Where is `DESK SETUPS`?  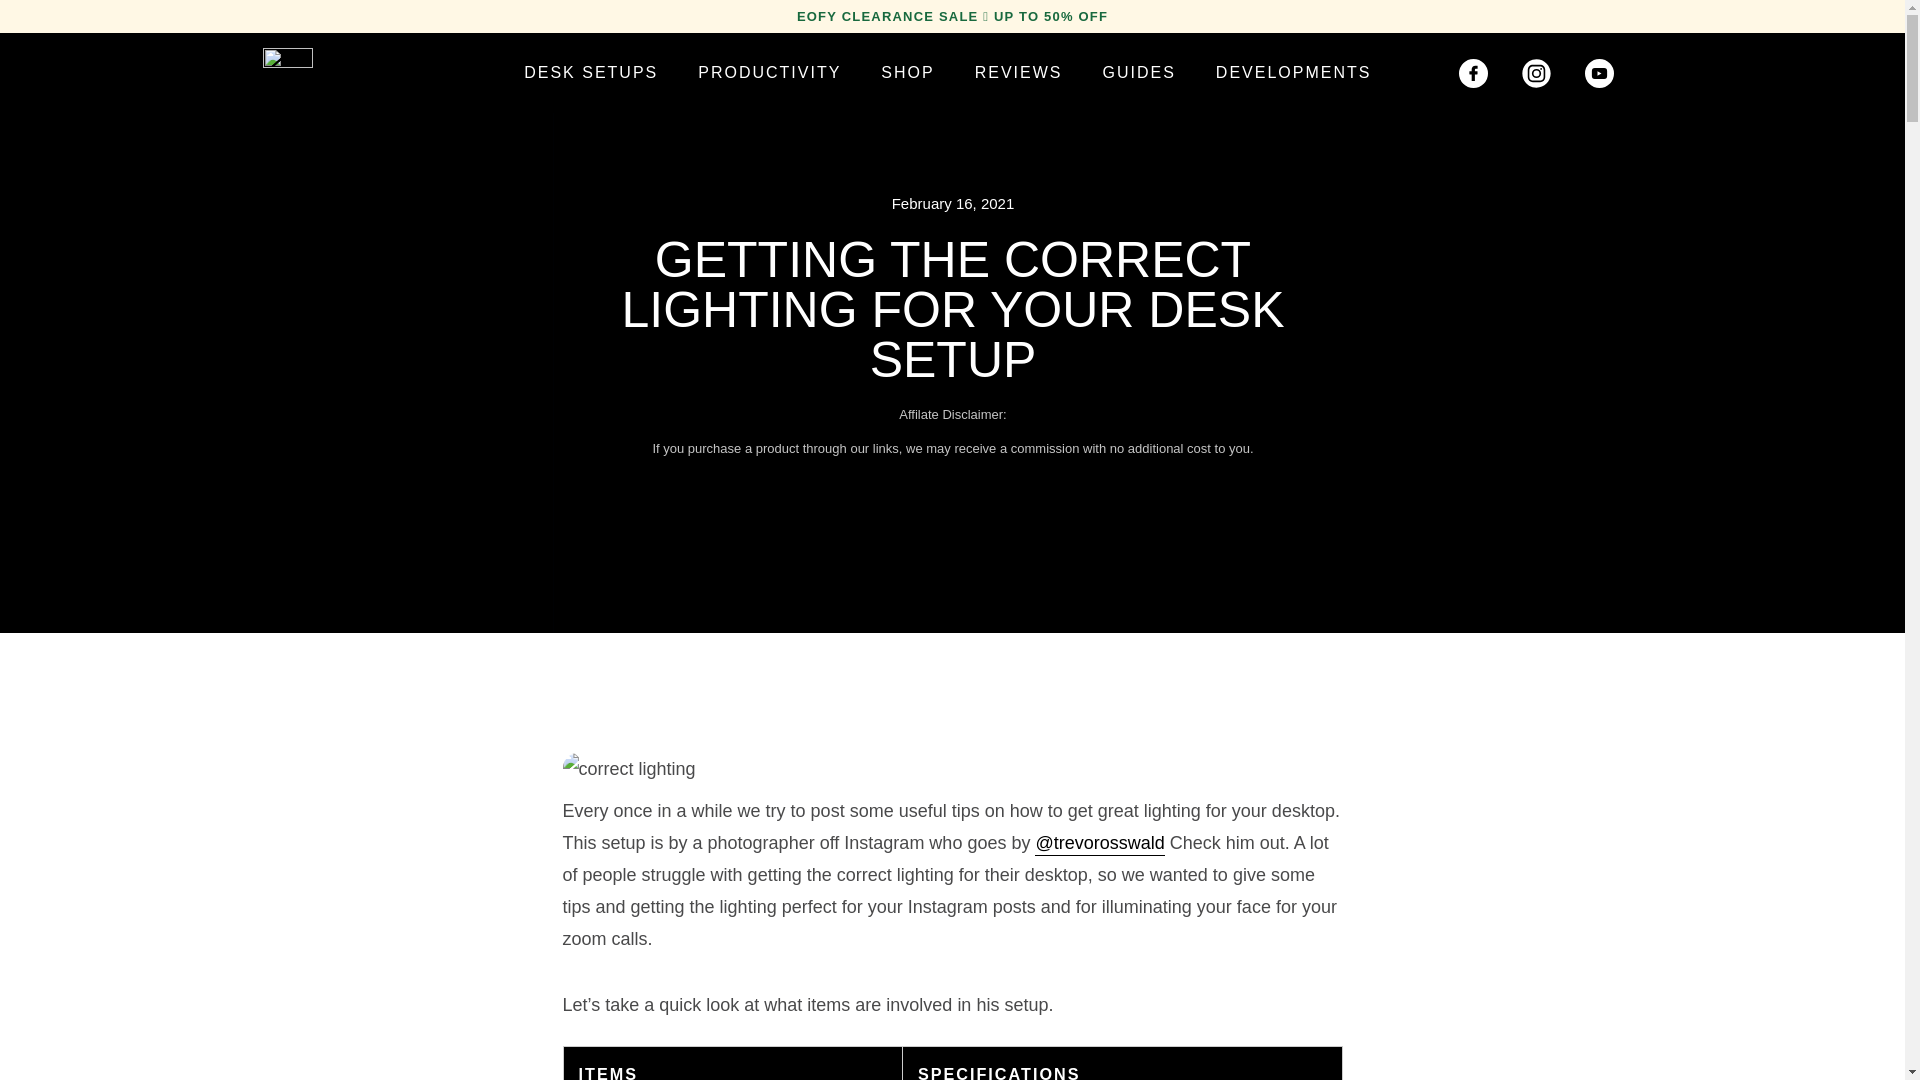
DESK SETUPS is located at coordinates (590, 72).